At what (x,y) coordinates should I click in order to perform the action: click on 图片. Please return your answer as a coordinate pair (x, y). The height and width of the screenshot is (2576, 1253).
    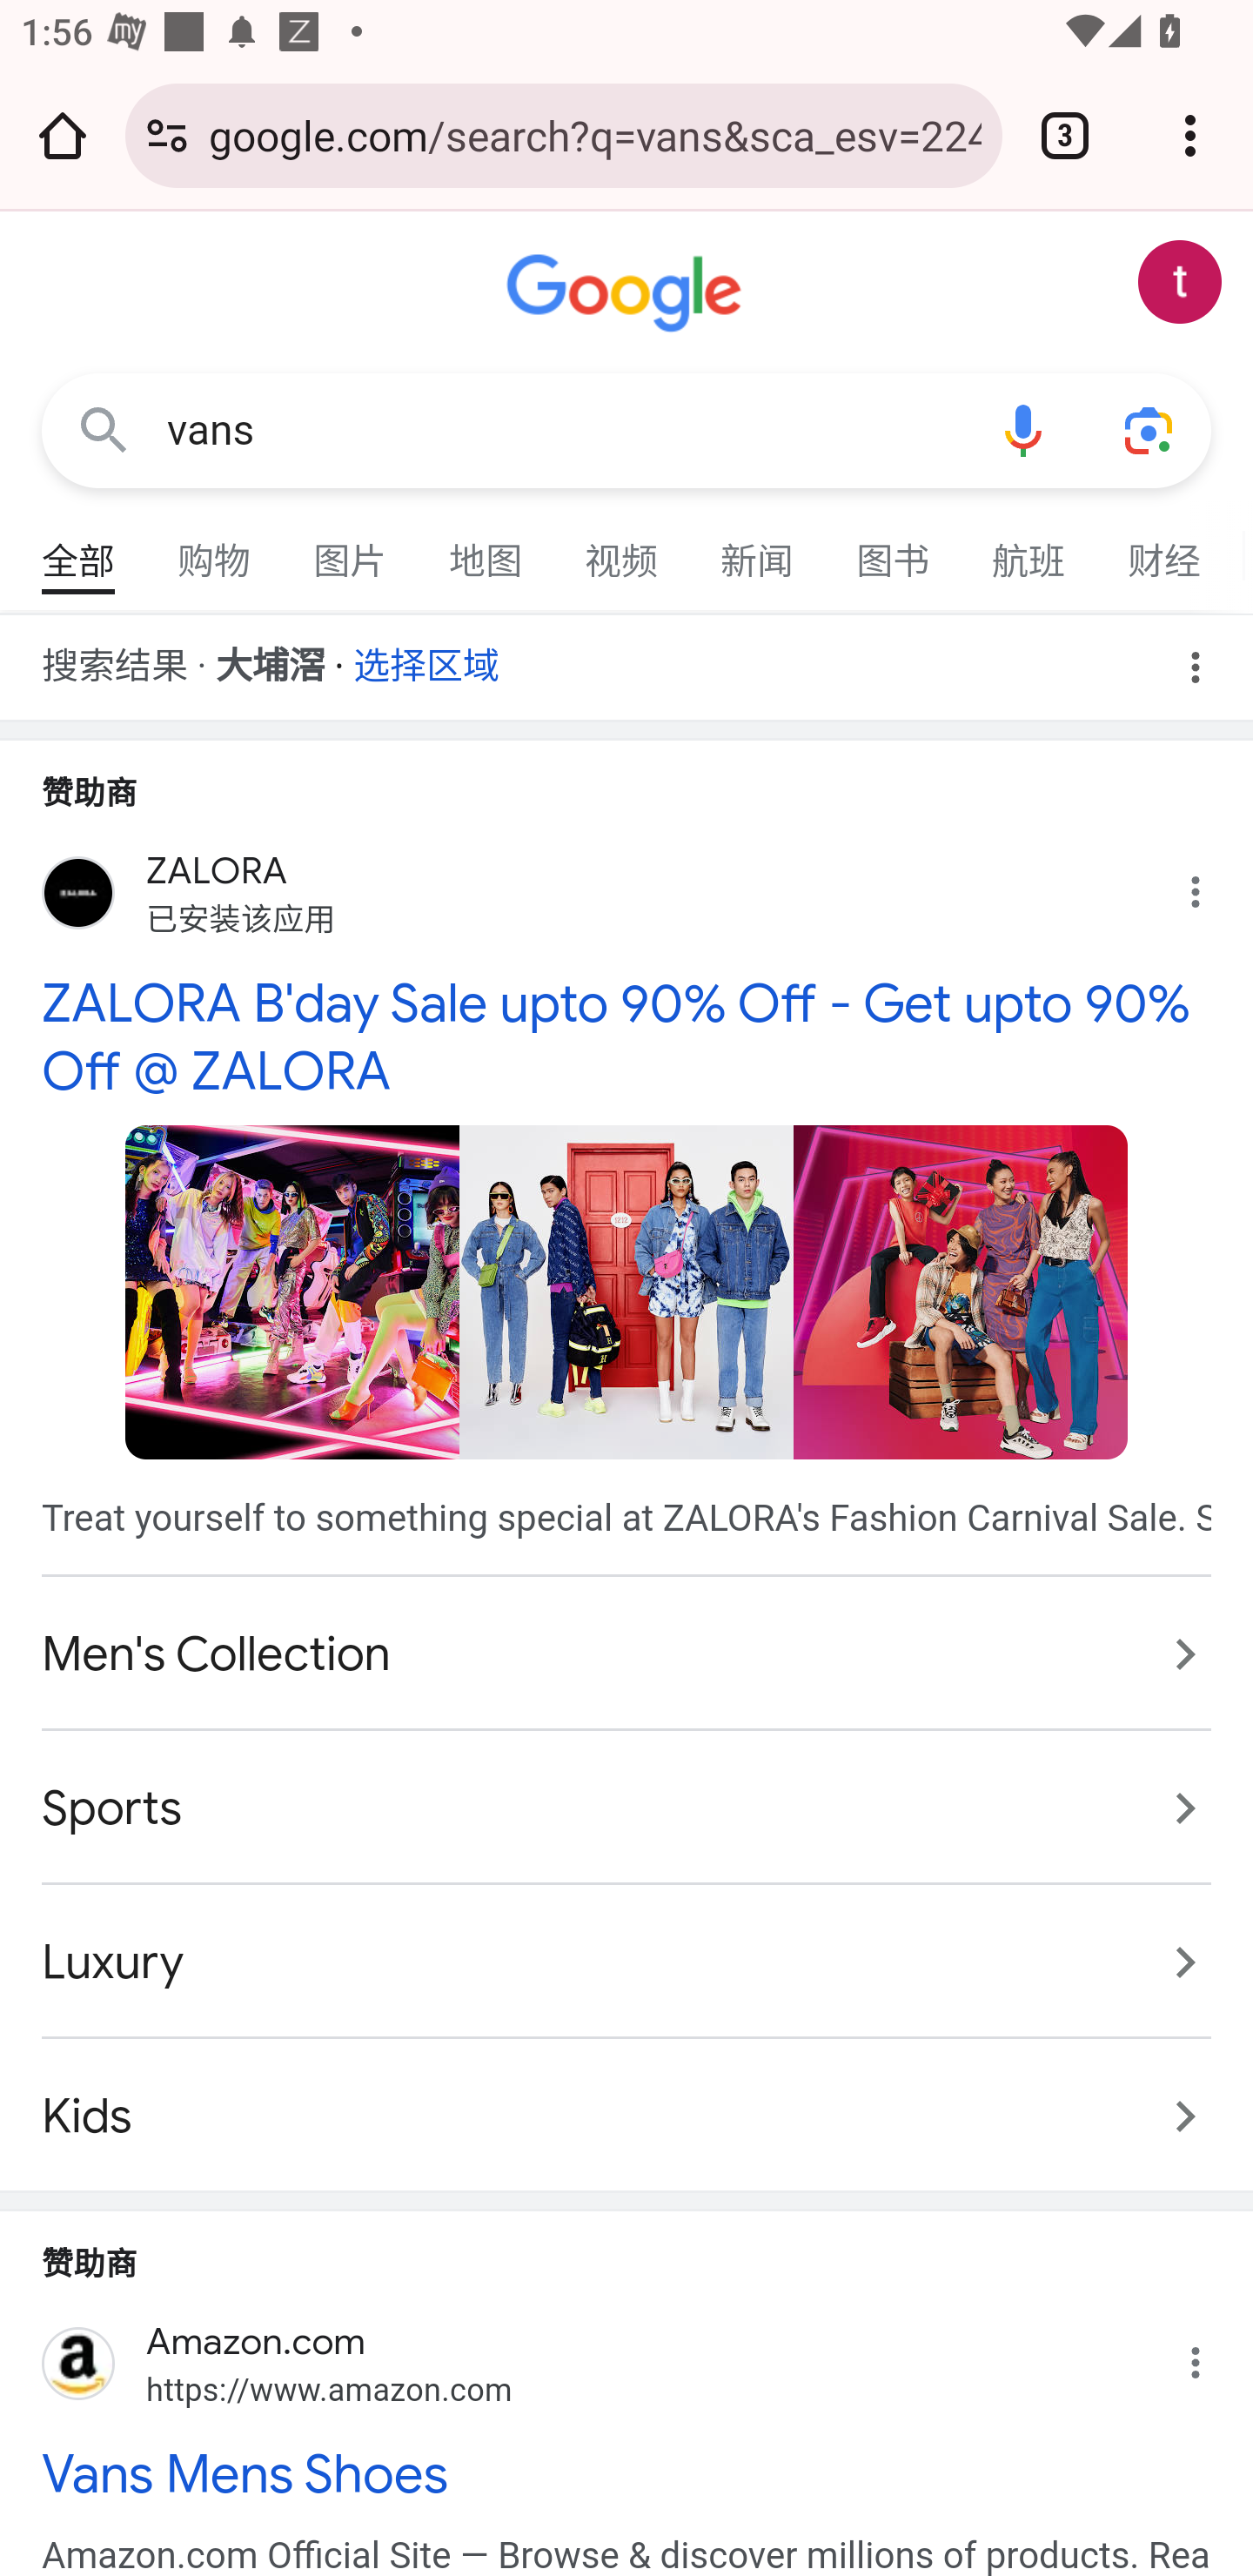
    Looking at the image, I should click on (351, 548).